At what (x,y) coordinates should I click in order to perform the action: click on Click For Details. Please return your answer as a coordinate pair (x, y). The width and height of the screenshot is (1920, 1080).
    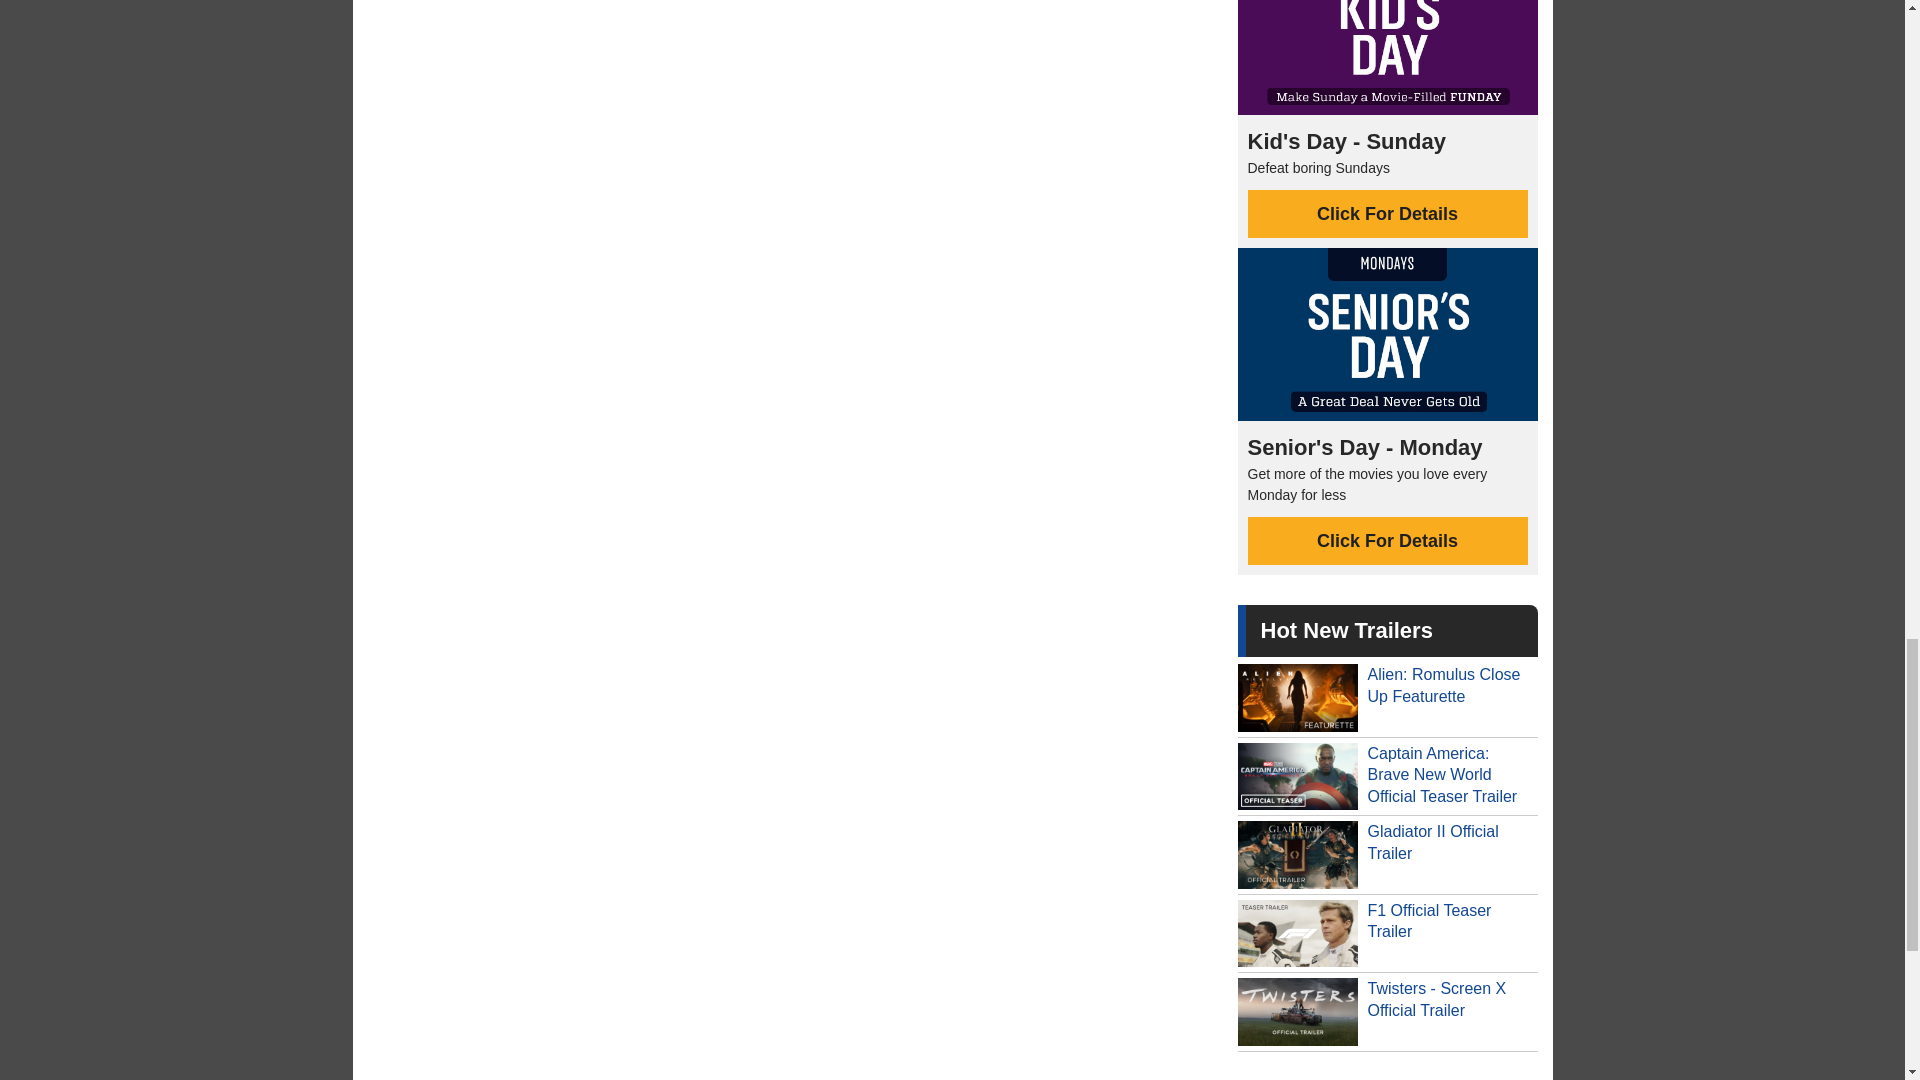
    Looking at the image, I should click on (1388, 214).